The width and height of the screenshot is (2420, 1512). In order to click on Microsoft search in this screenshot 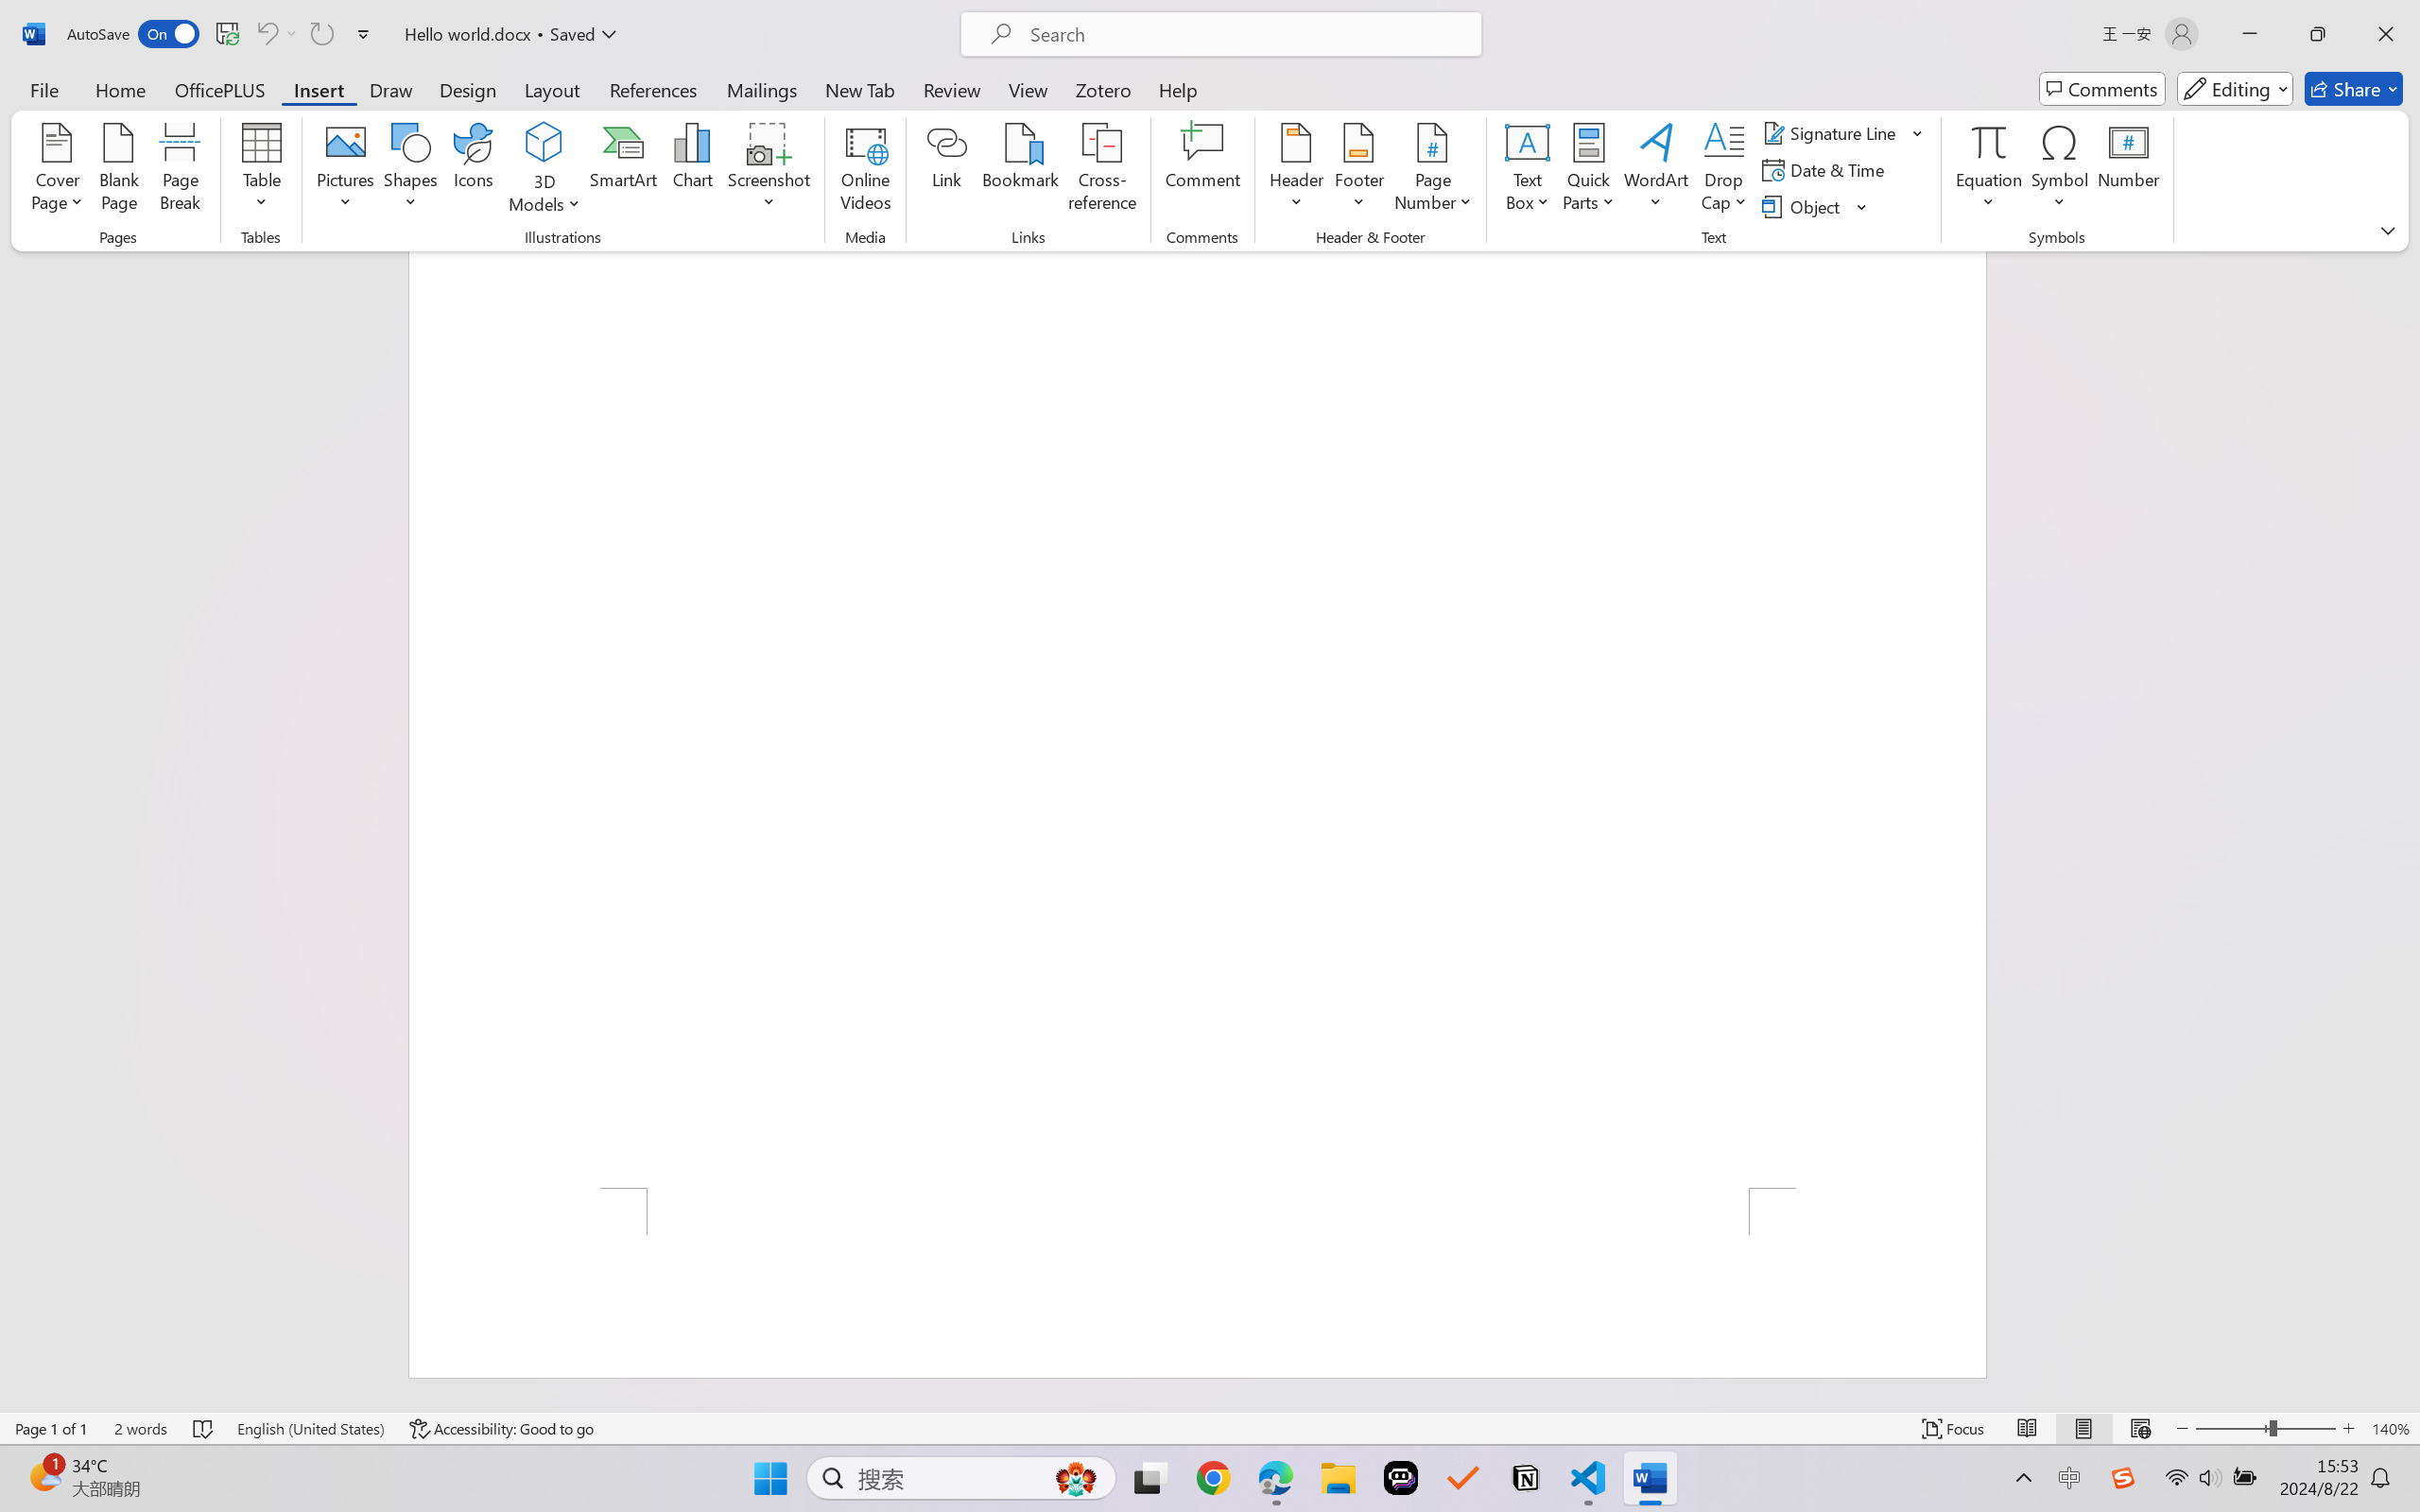, I will do `click(1246, 34)`.